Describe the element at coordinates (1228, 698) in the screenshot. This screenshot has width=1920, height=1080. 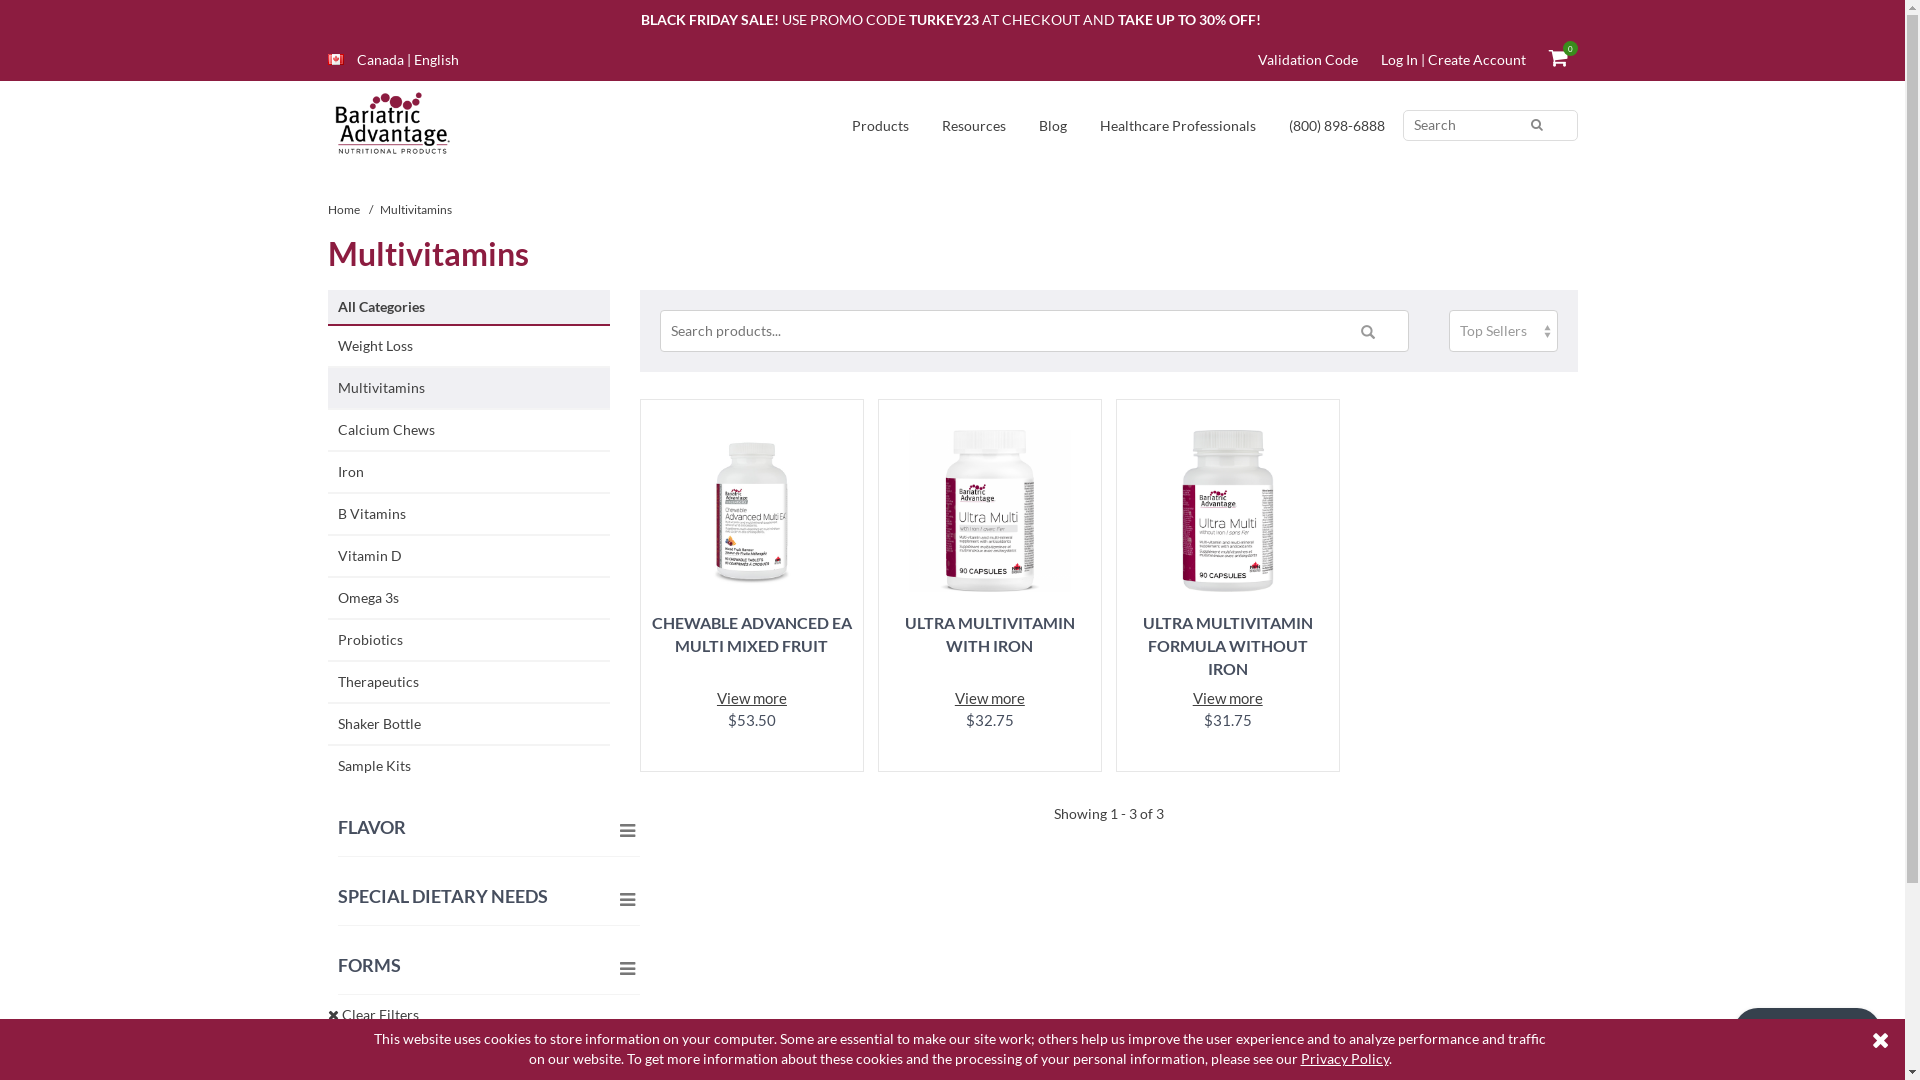
I see `View more` at that location.